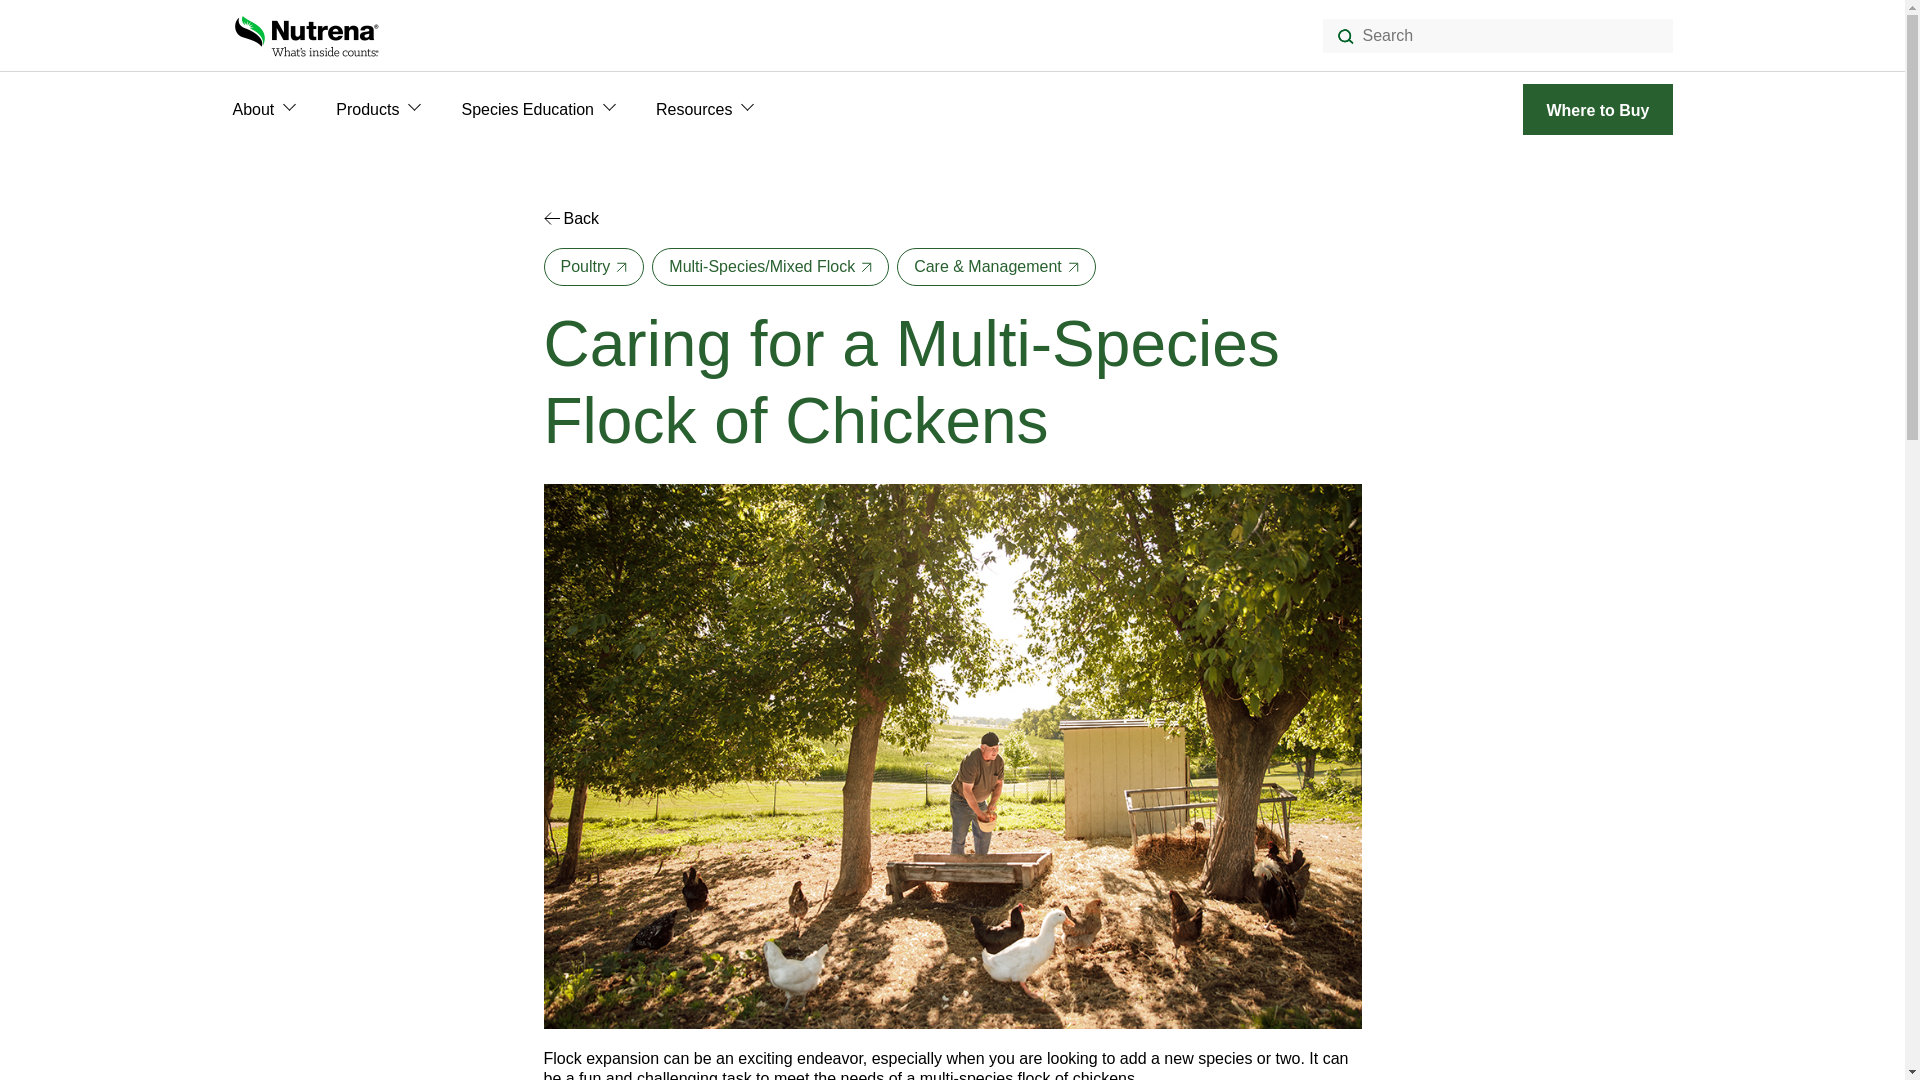 This screenshot has height=1080, width=1920. I want to click on Resources, so click(694, 109).